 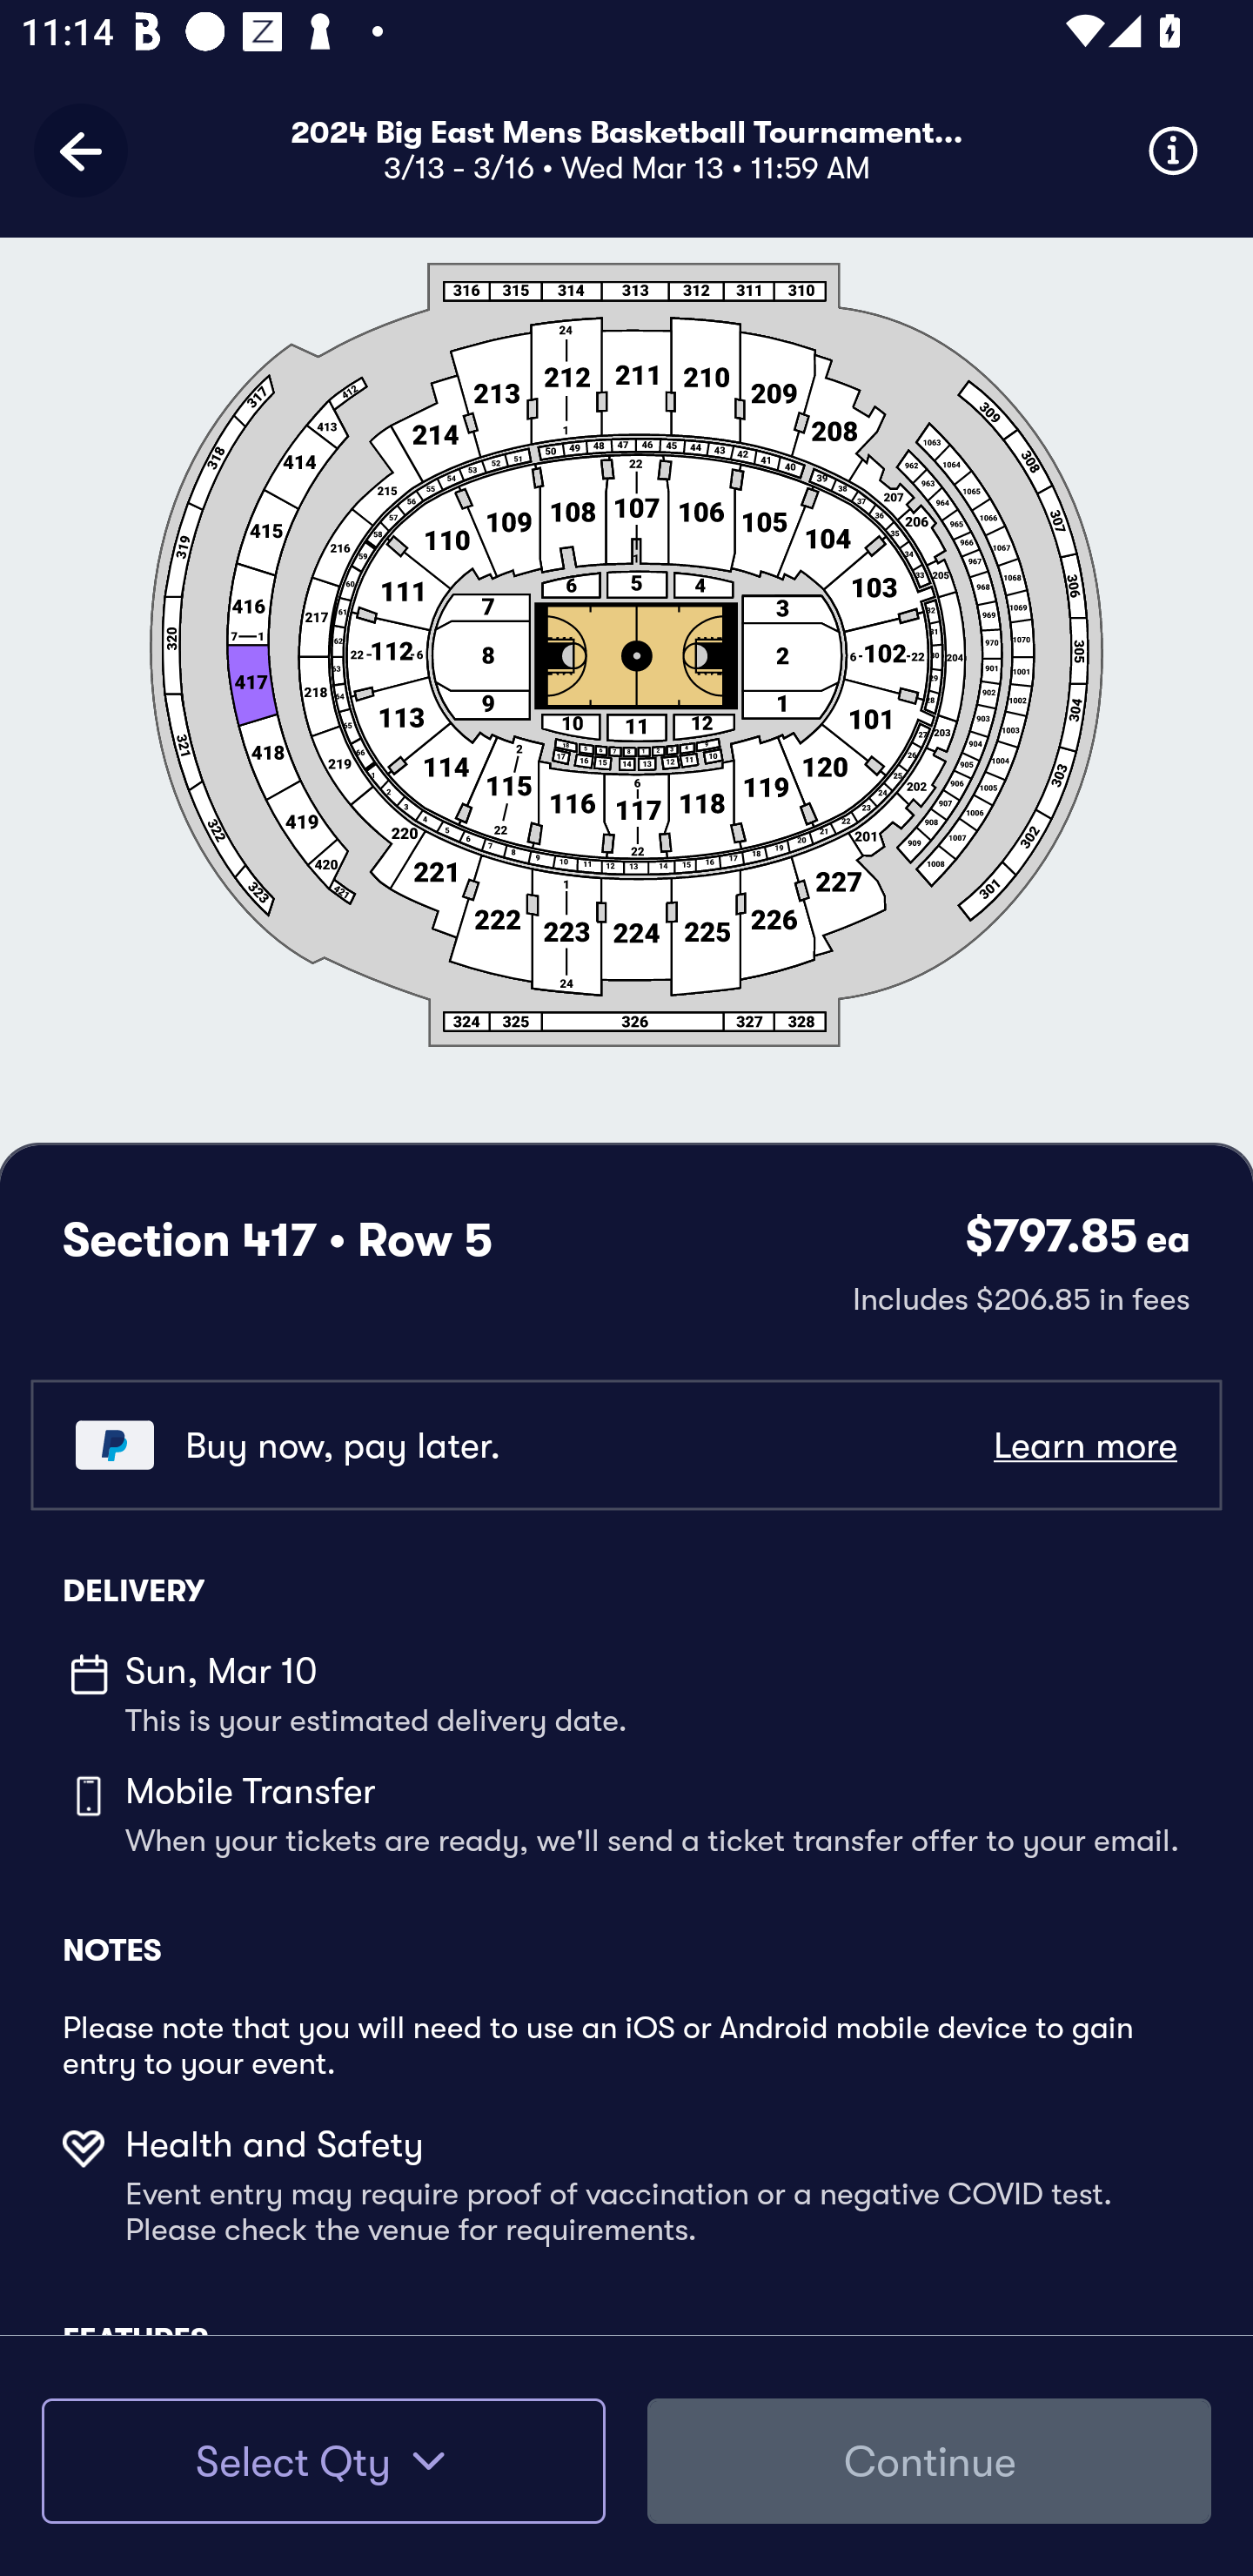 What do you see at coordinates (929, 2461) in the screenshot?
I see `Continue` at bounding box center [929, 2461].